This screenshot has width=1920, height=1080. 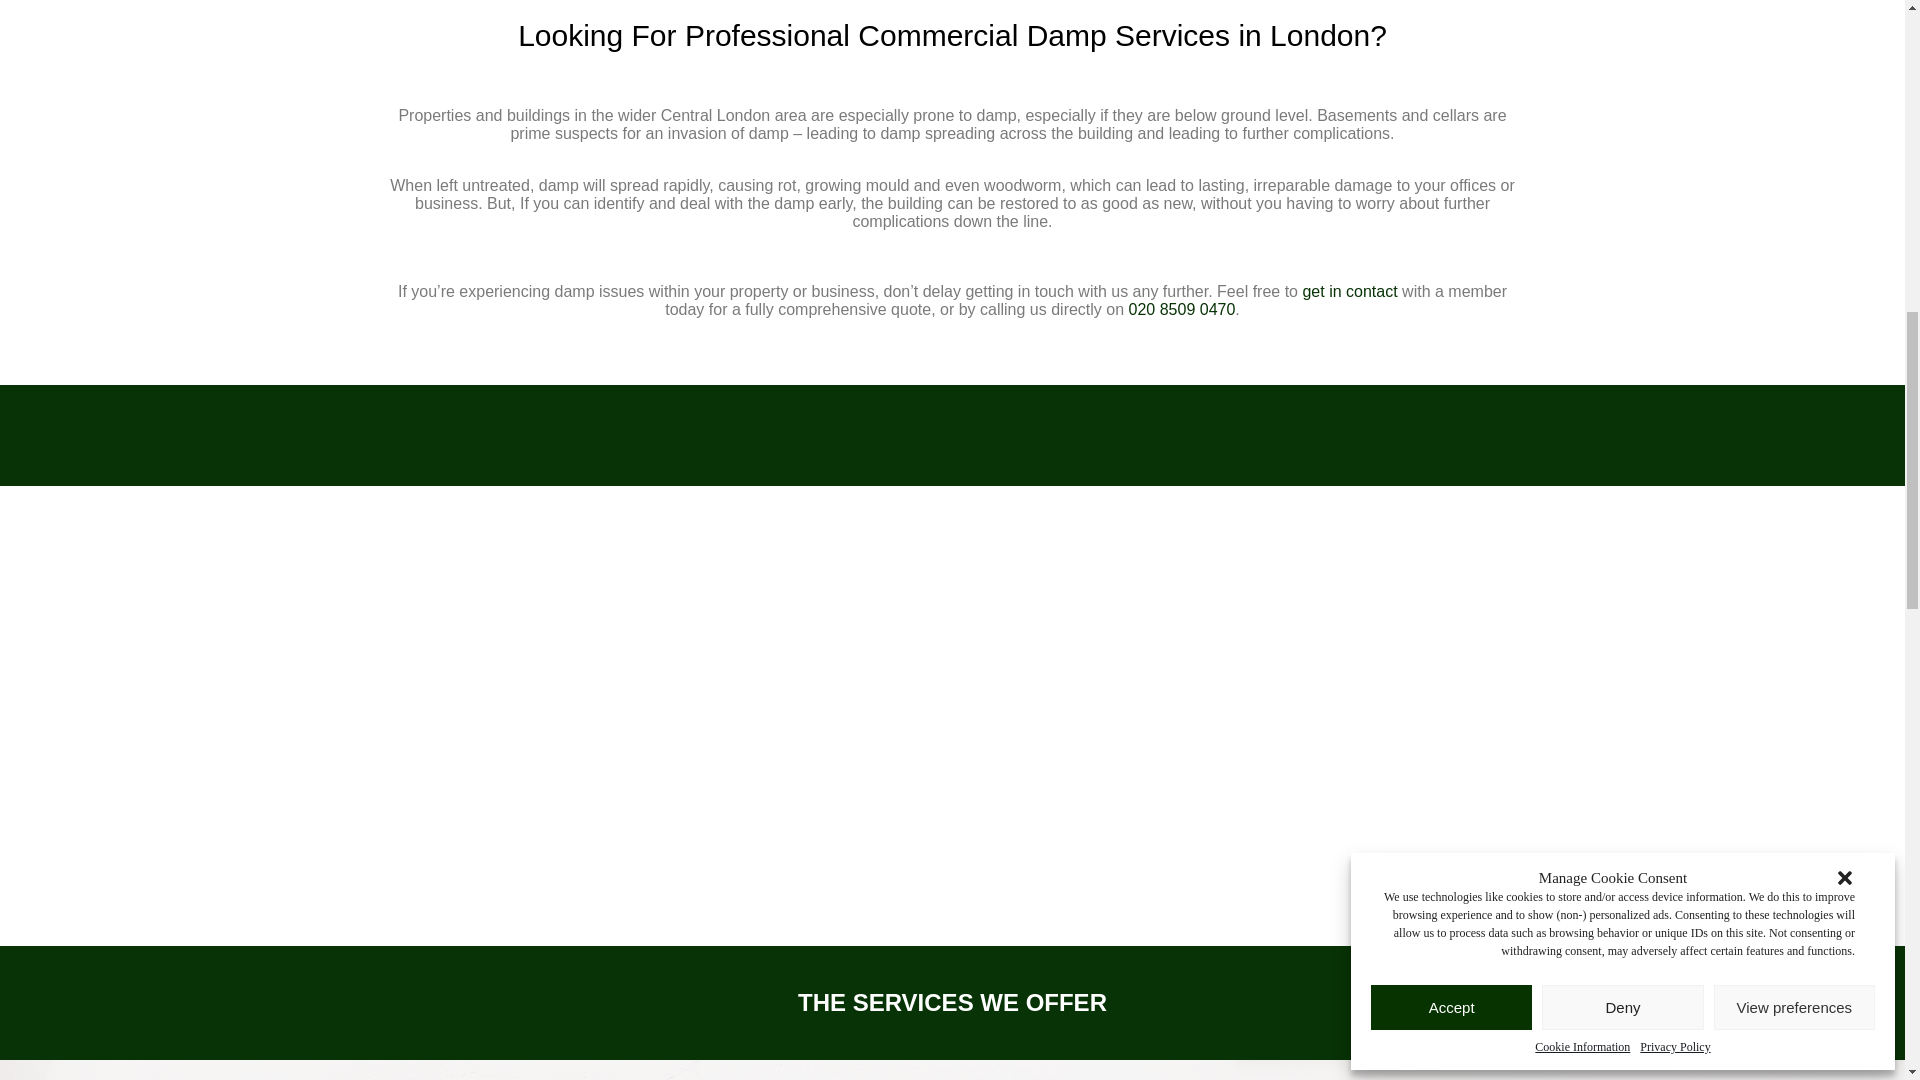 I want to click on get in contact, so click(x=1349, y=291).